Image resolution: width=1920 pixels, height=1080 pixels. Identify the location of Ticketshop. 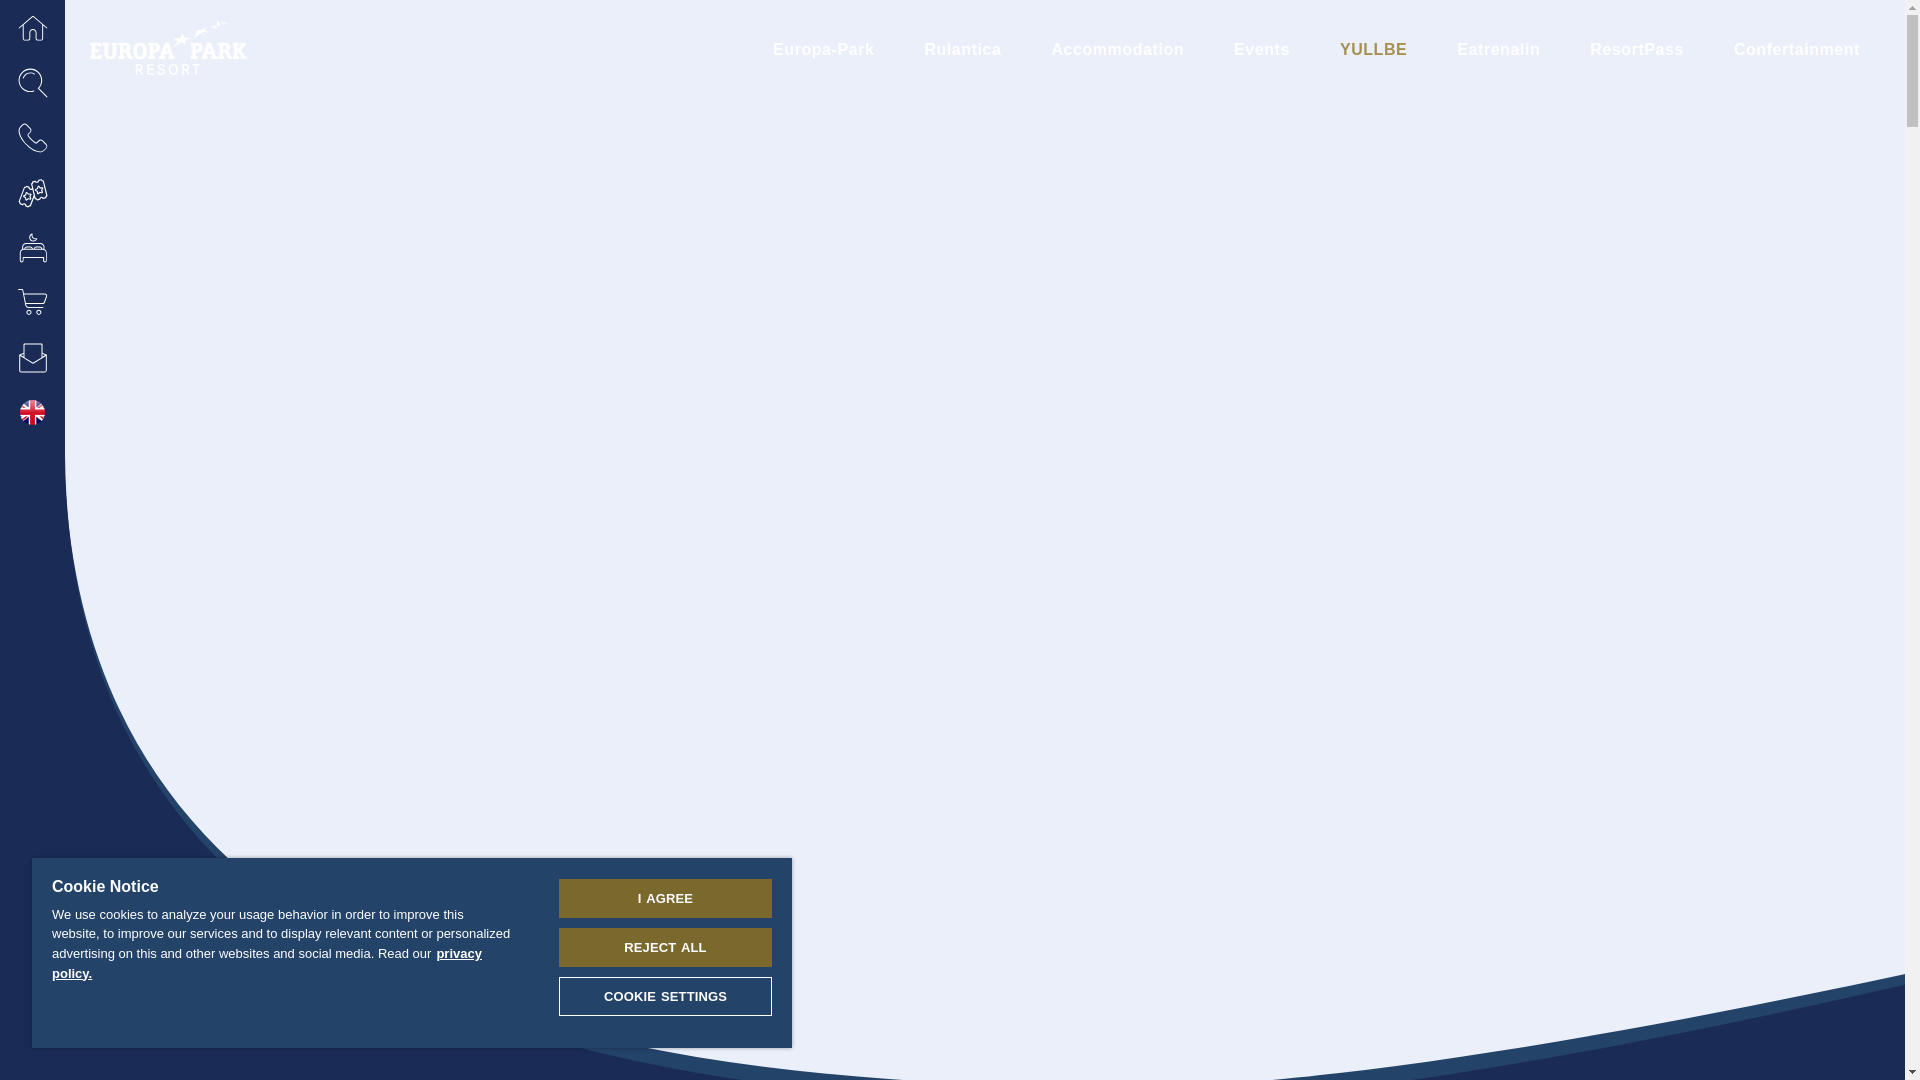
(32, 192).